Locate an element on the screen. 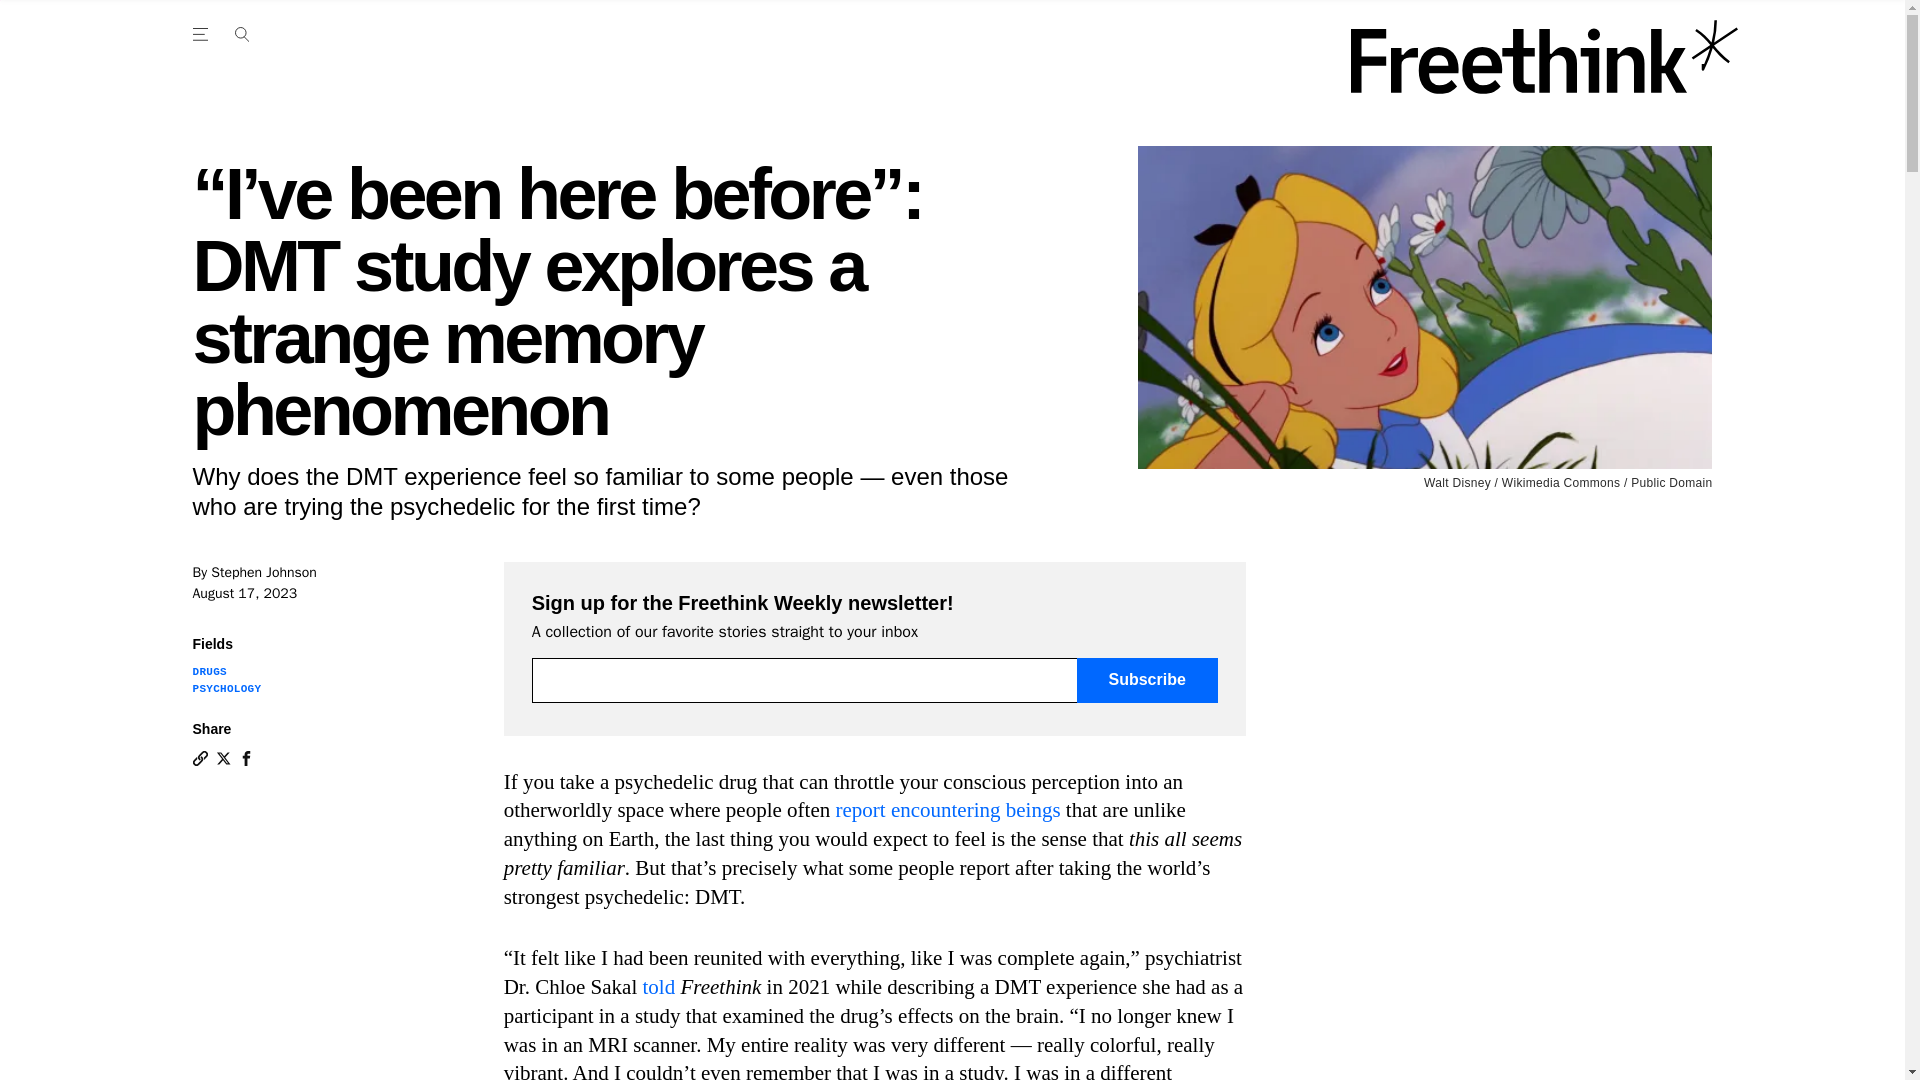 This screenshot has width=1920, height=1080. Open the Main Navigation Menu is located at coordinates (203, 34).